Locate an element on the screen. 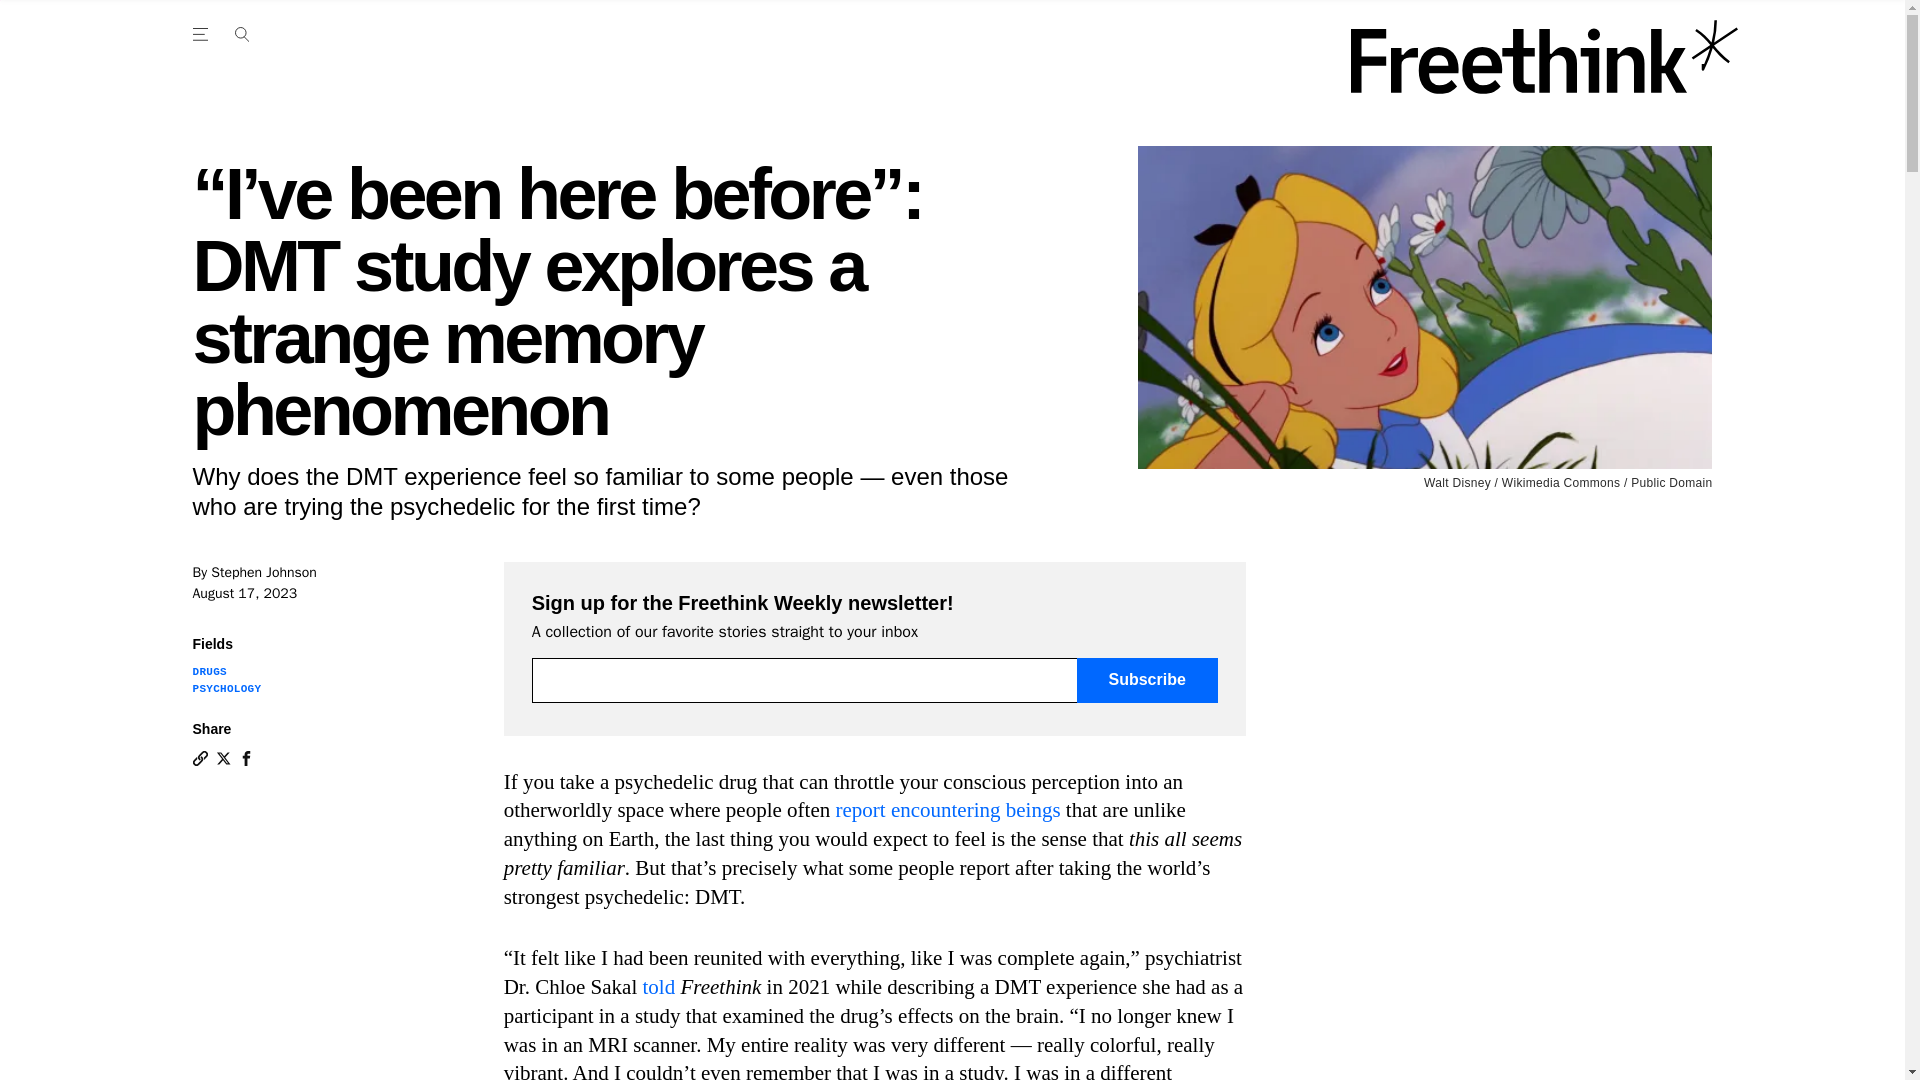 This screenshot has width=1920, height=1080. Open the Main Navigation Menu is located at coordinates (203, 34).